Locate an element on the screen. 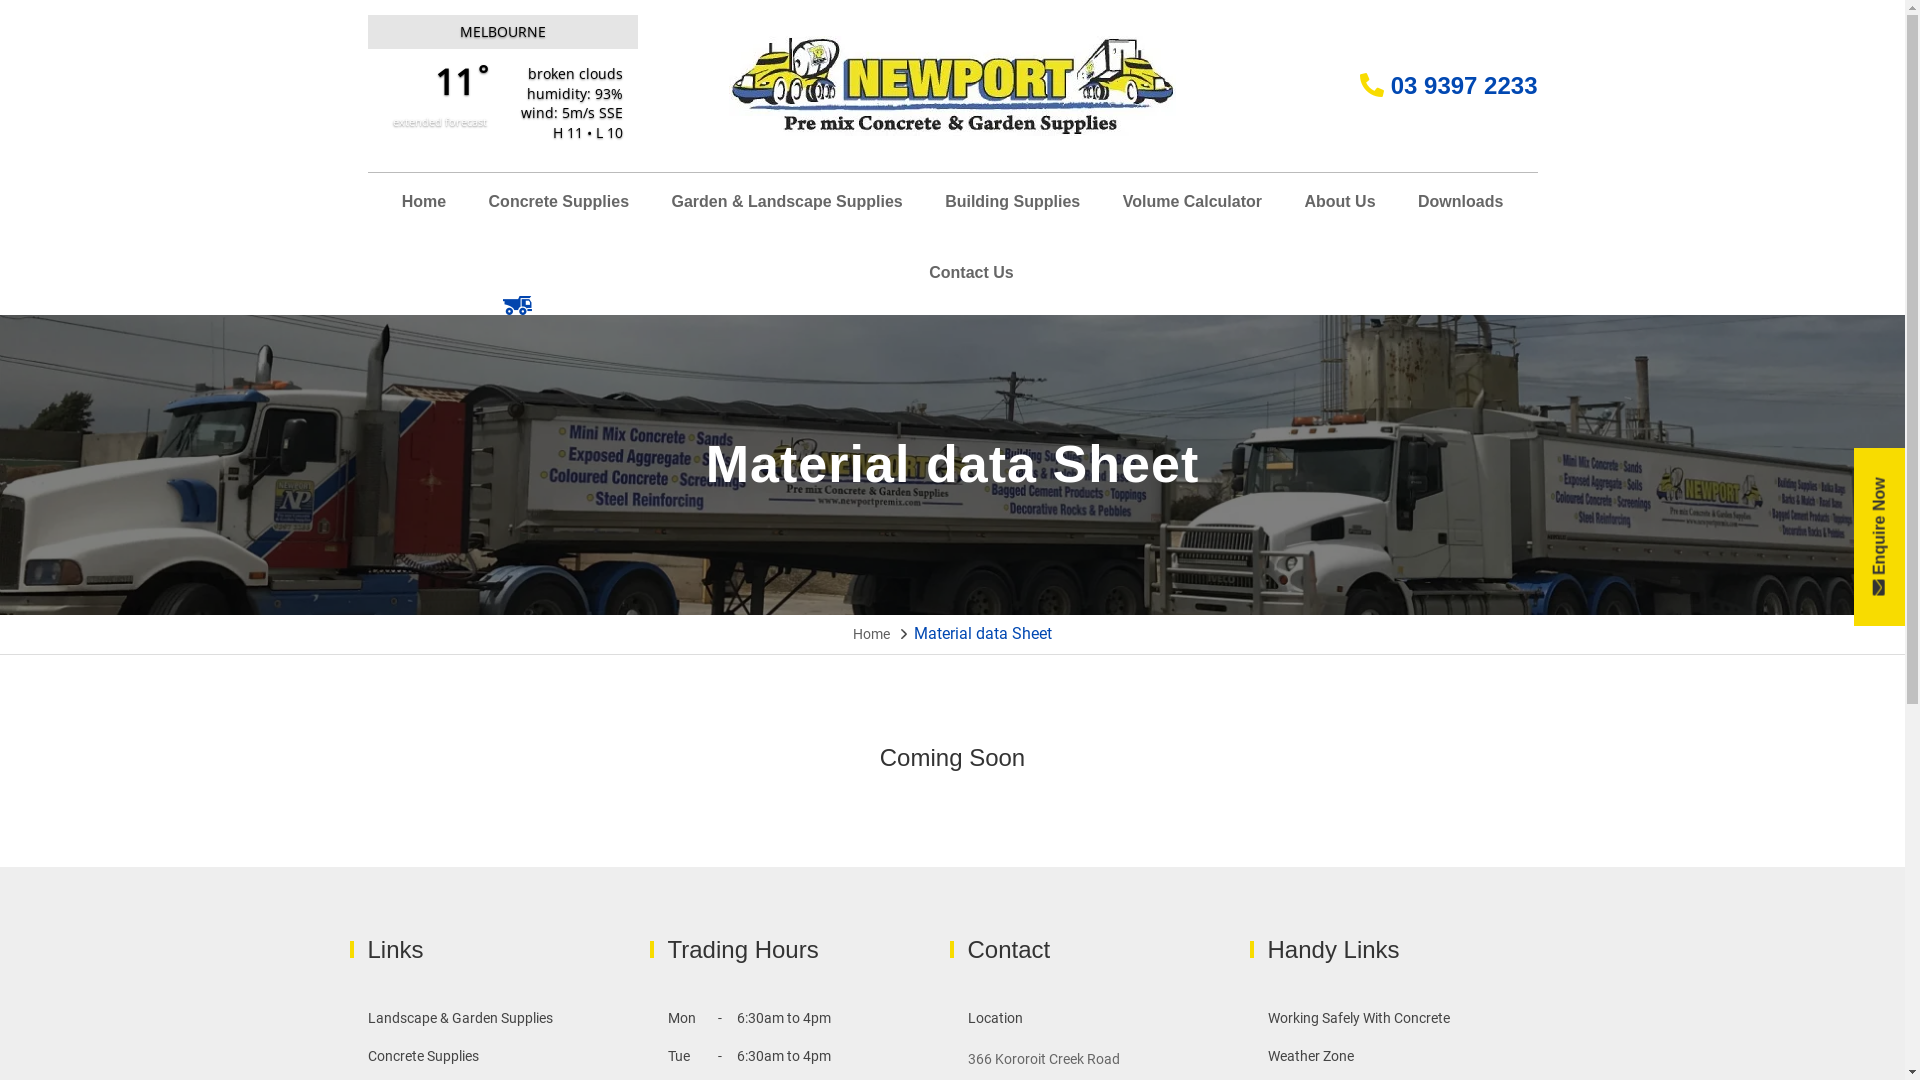 The image size is (1920, 1080). extended forecast is located at coordinates (440, 122).